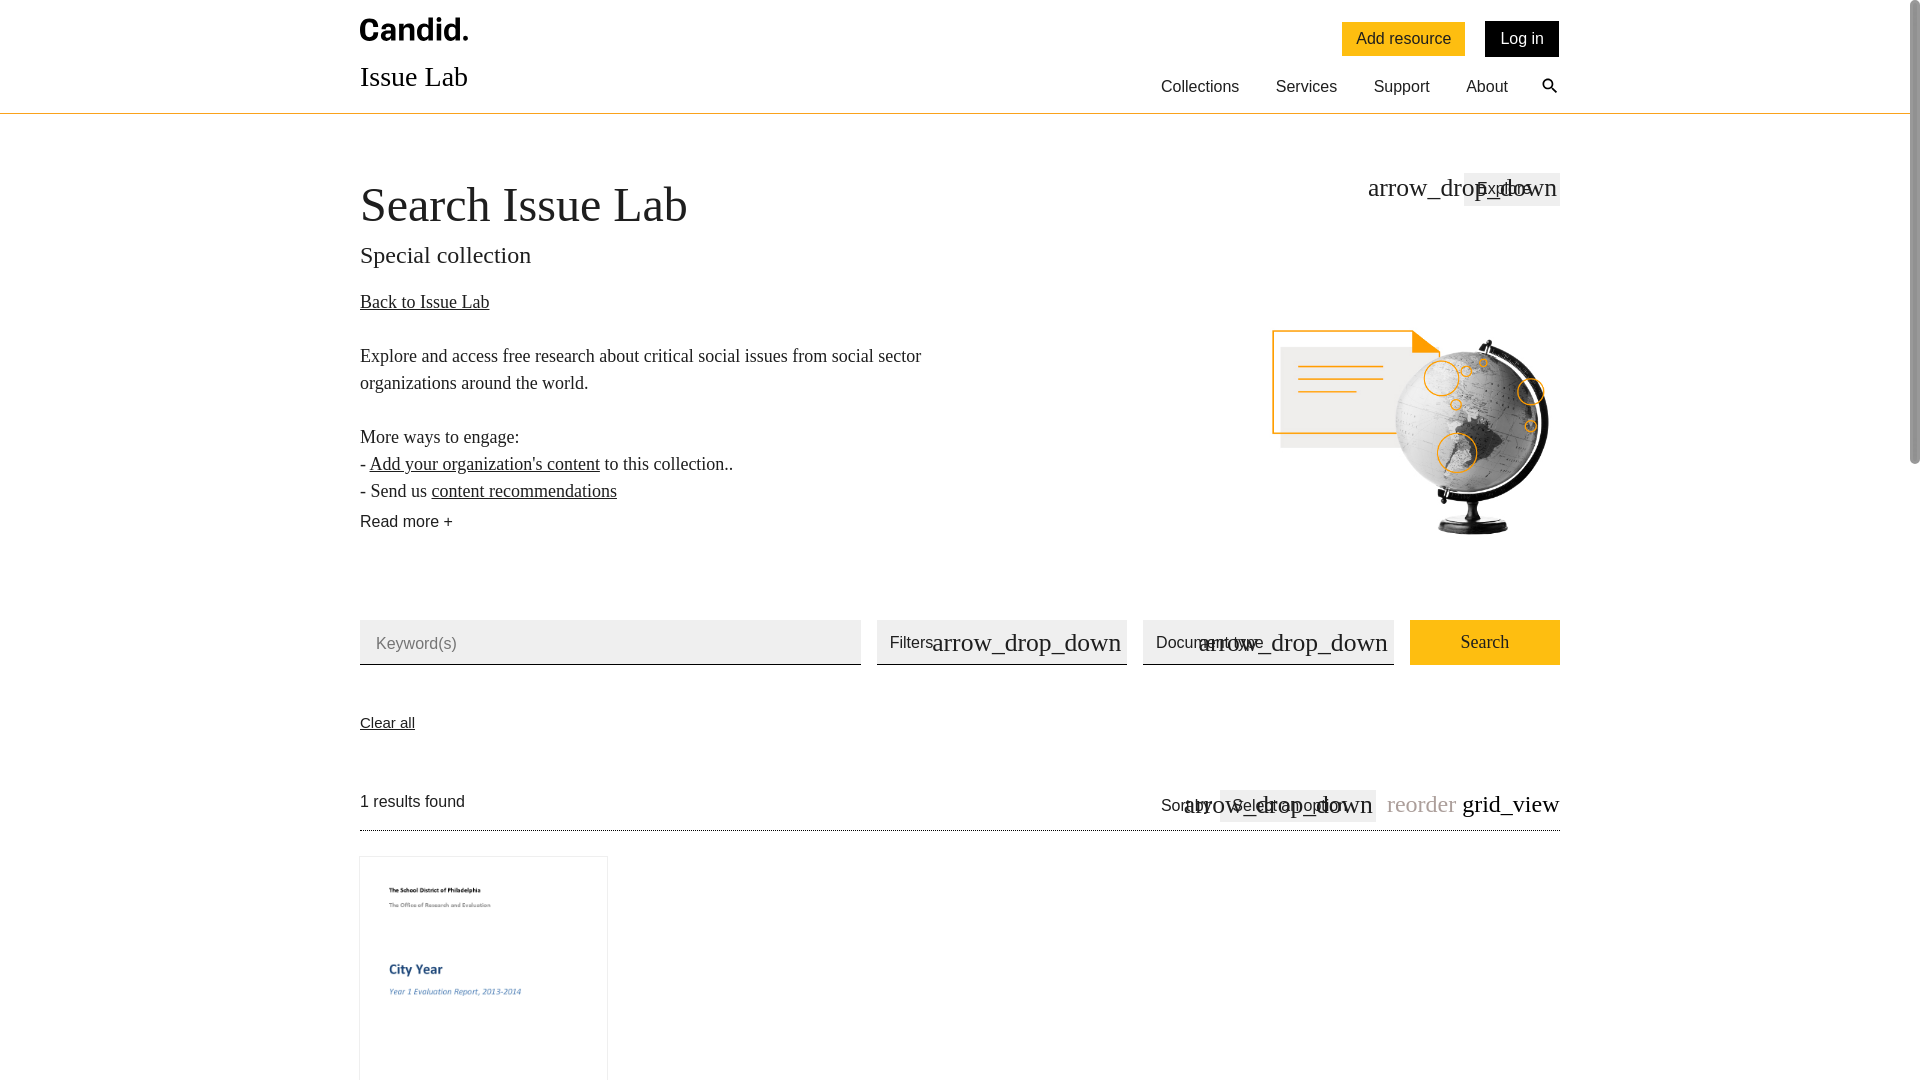 This screenshot has height=1080, width=1920. I want to click on Filters, so click(1002, 642).